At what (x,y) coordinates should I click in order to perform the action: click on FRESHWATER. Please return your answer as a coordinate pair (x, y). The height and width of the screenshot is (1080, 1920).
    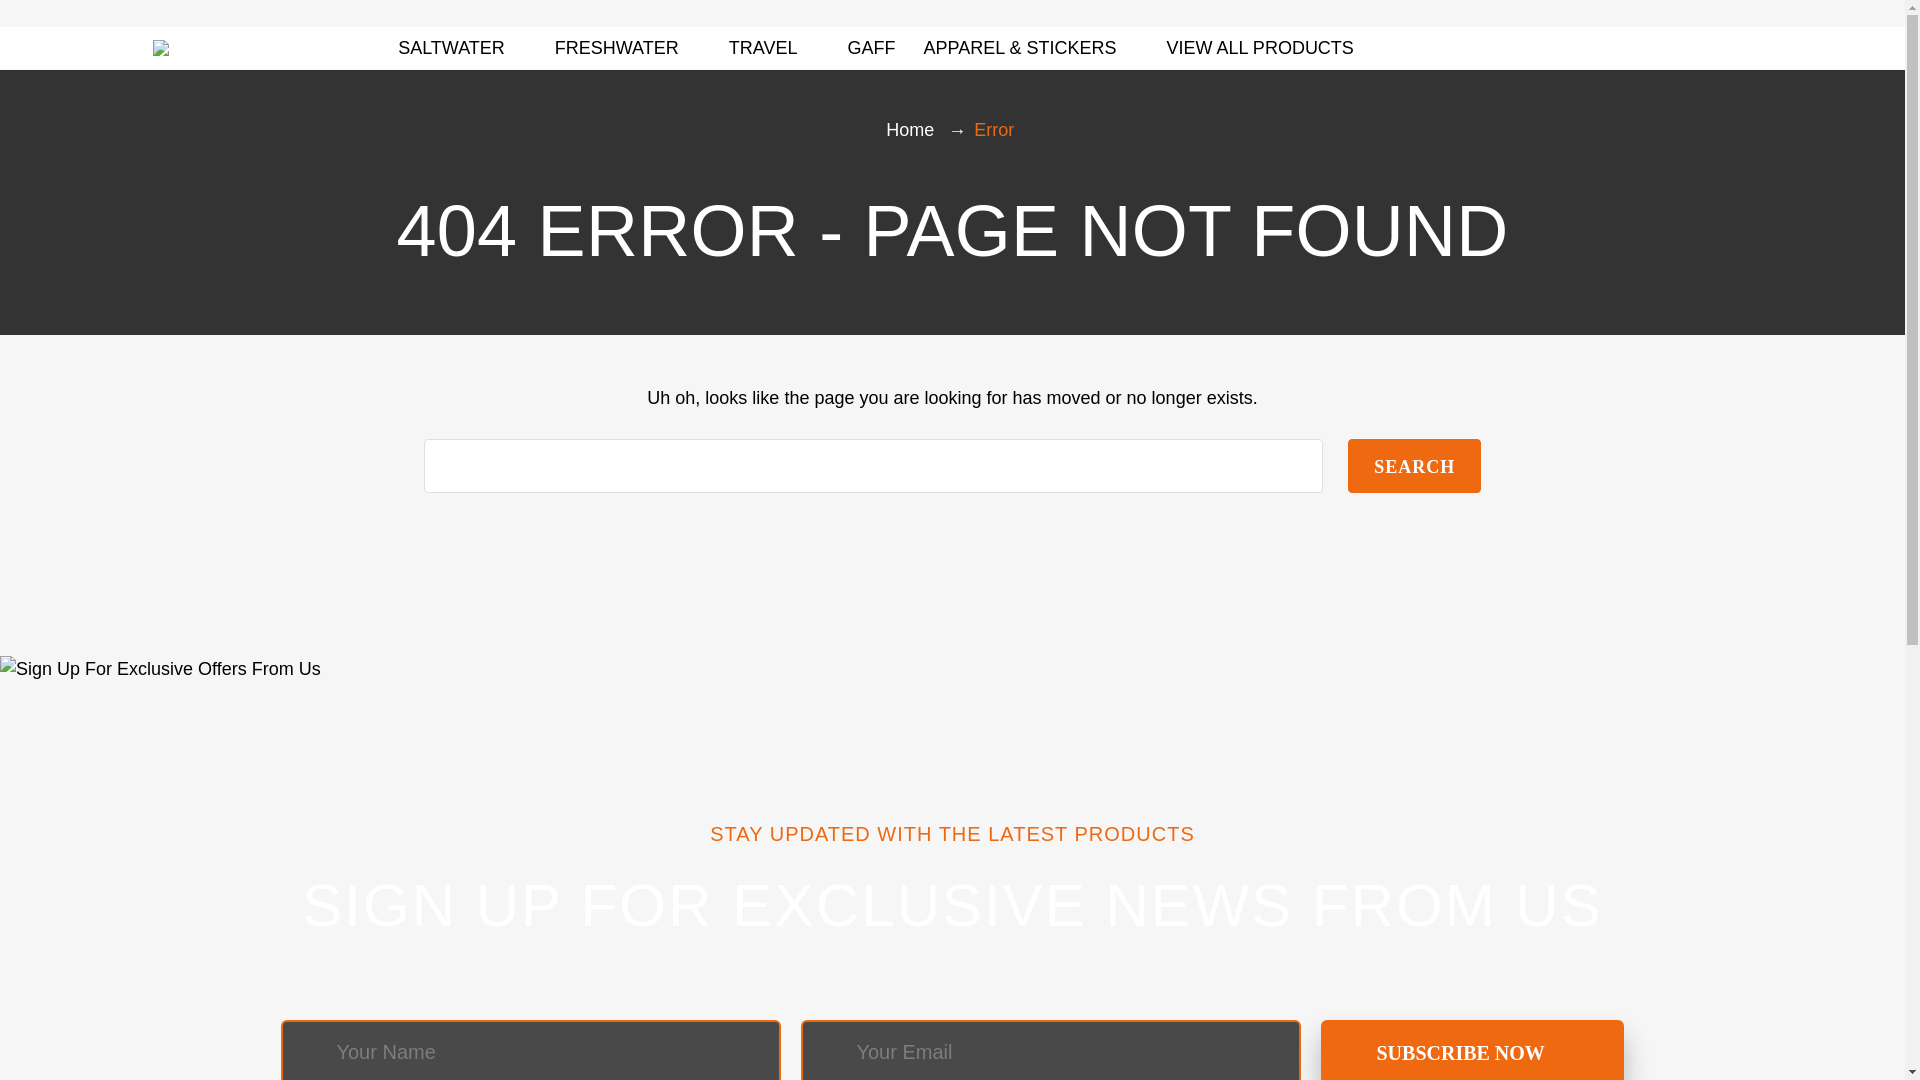
    Looking at the image, I should click on (627, 46).